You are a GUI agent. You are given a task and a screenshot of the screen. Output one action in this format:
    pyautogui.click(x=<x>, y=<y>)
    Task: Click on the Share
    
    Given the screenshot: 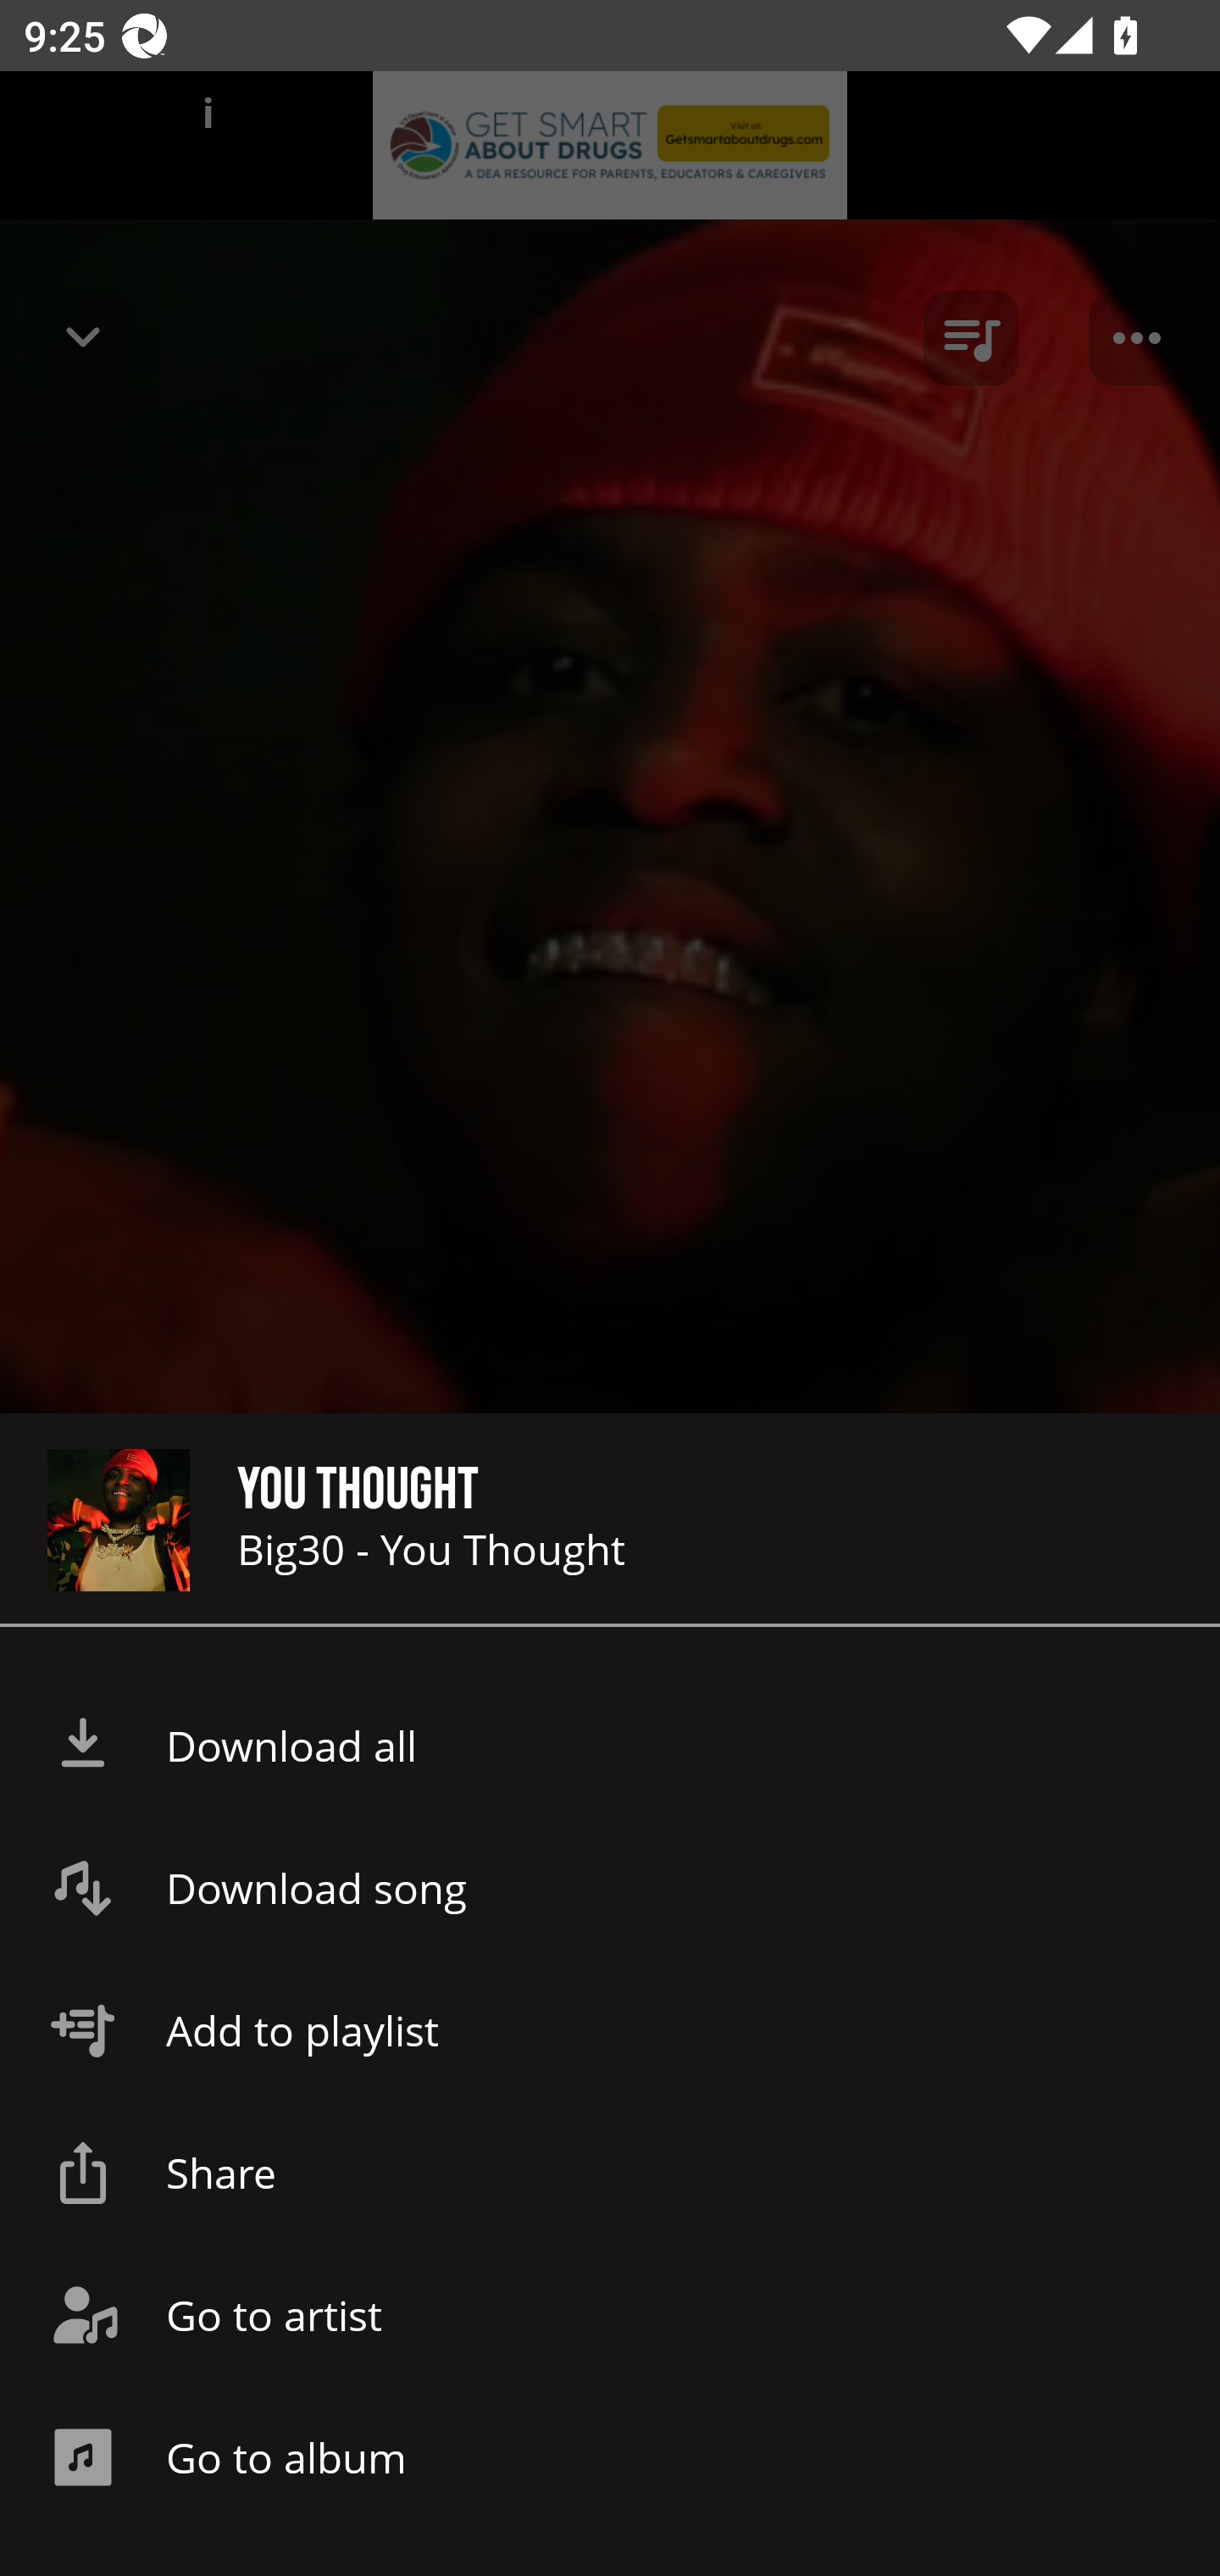 What is the action you would take?
    pyautogui.click(x=610, y=2173)
    